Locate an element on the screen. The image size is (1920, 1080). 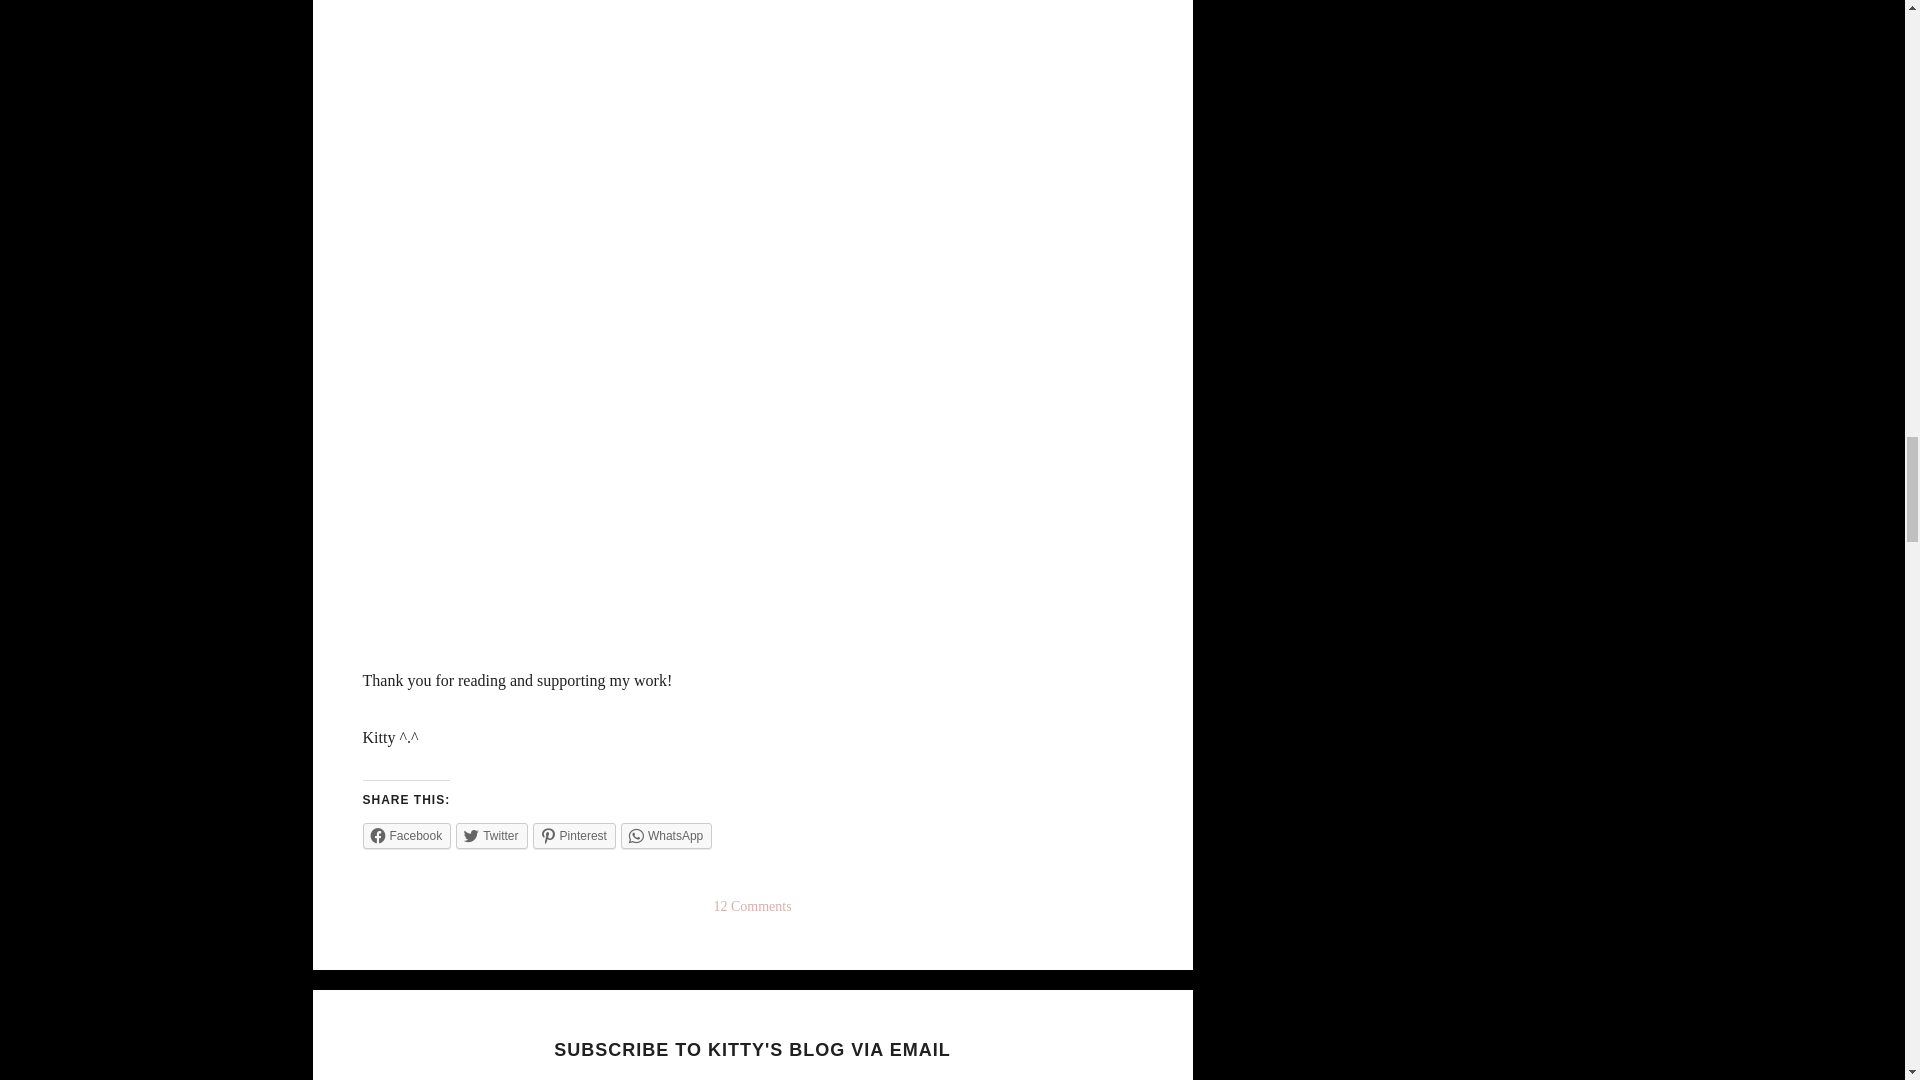
Click to share on WhatsApp is located at coordinates (666, 835).